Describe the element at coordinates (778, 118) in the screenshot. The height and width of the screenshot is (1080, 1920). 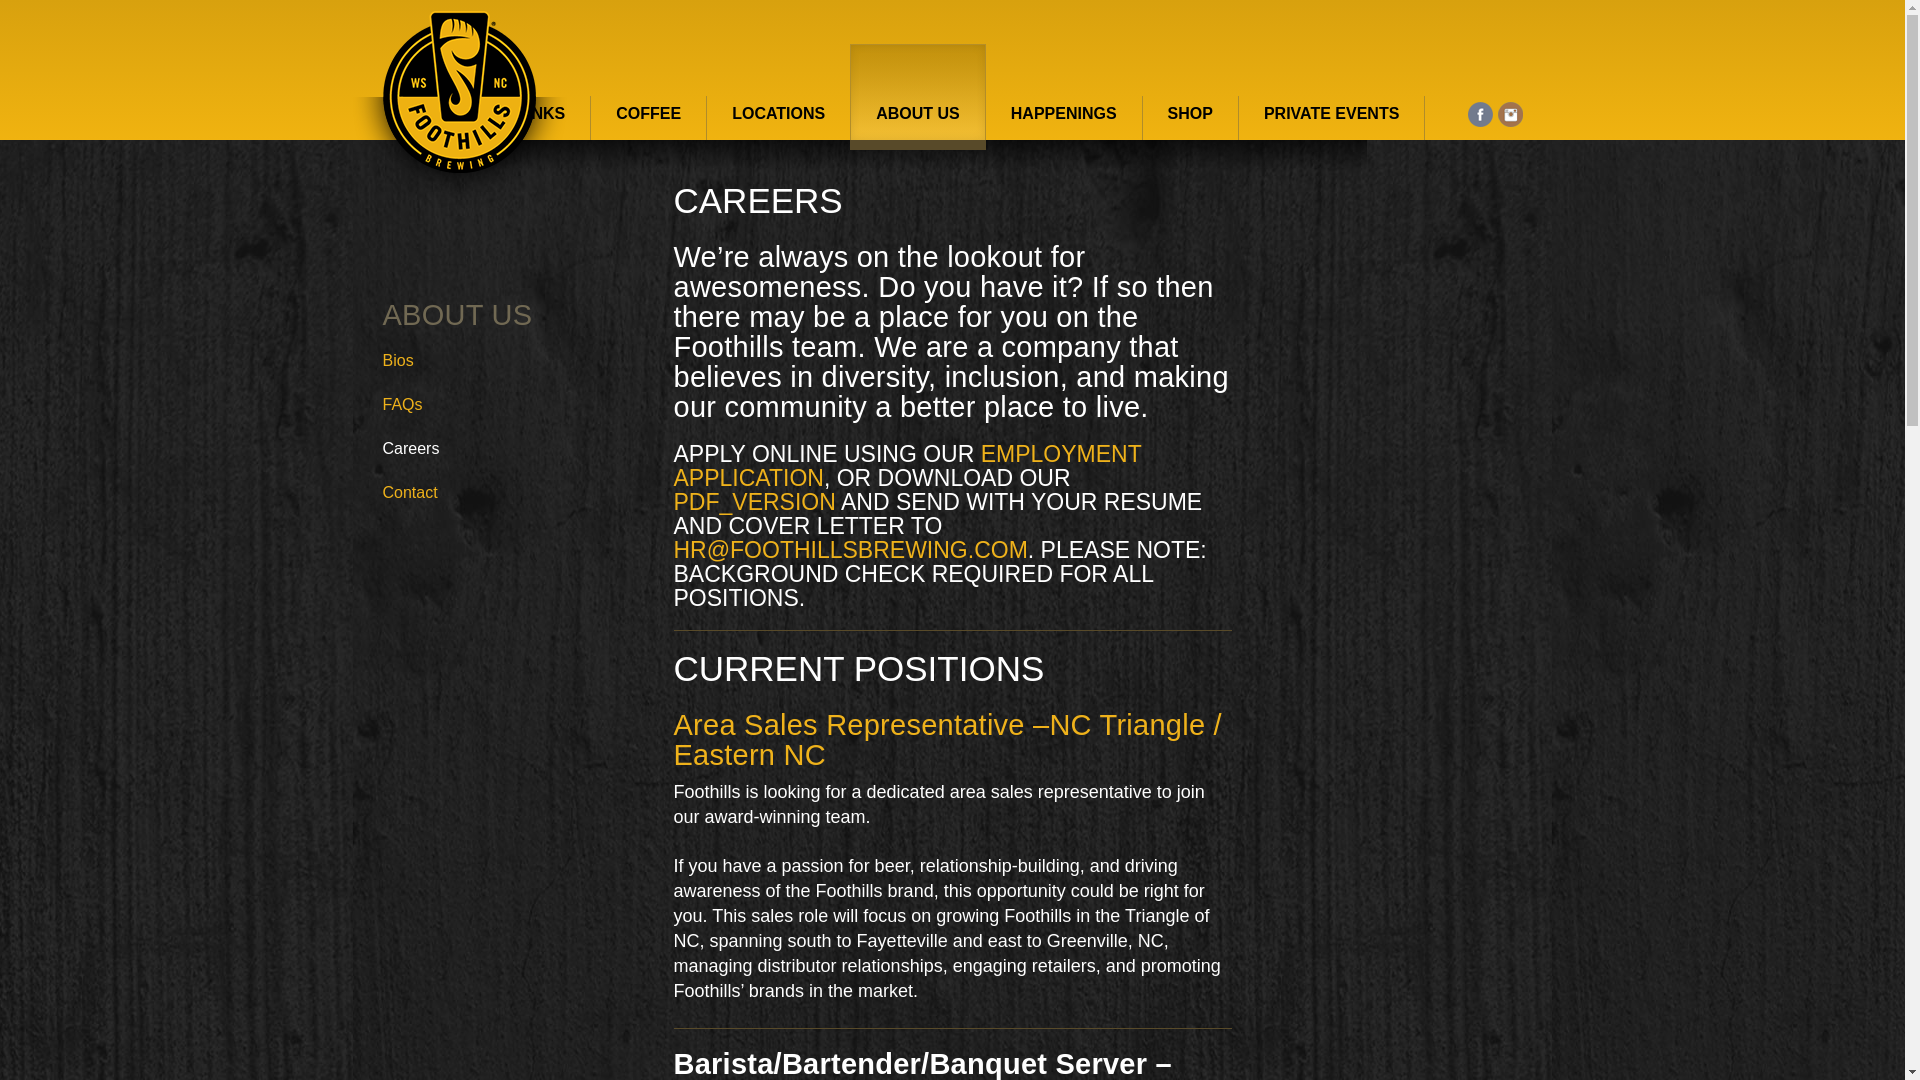
I see `LOCATIONS` at that location.